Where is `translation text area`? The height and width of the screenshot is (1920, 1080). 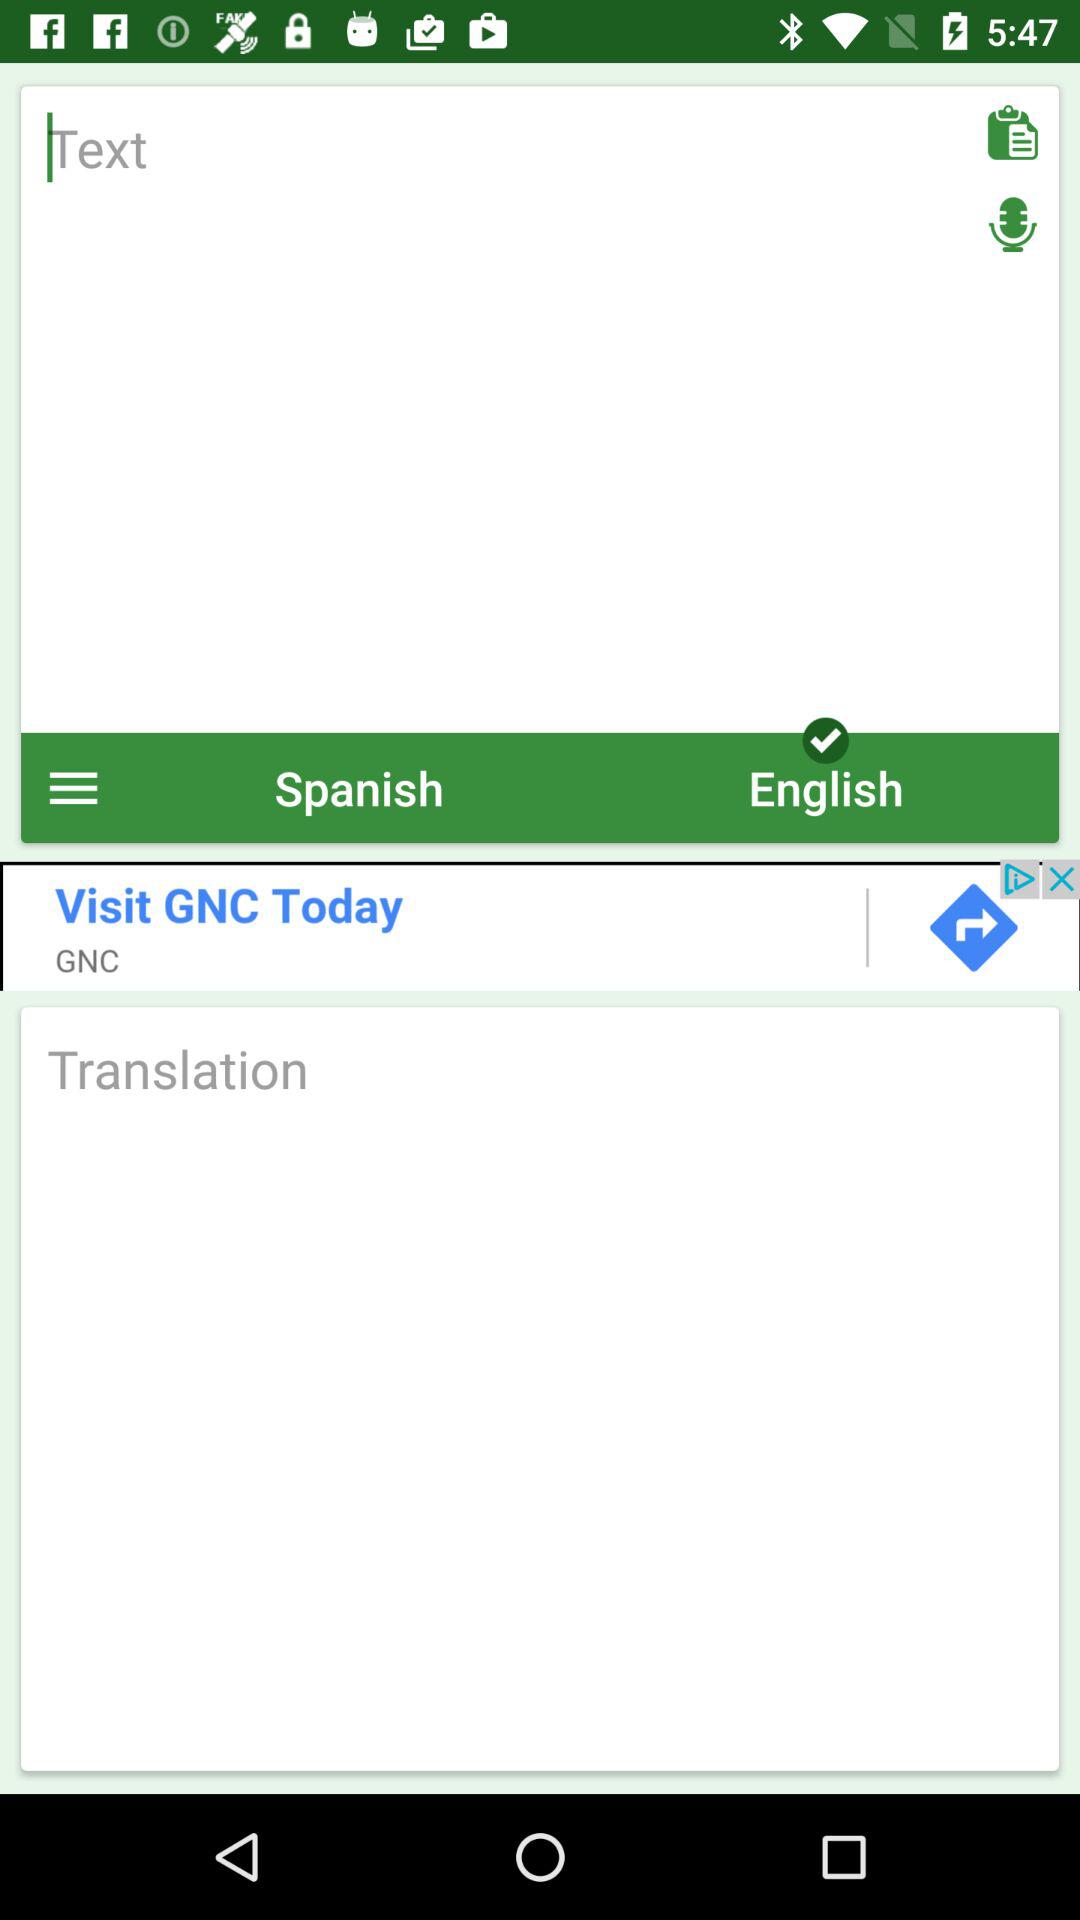
translation text area is located at coordinates (540, 1068).